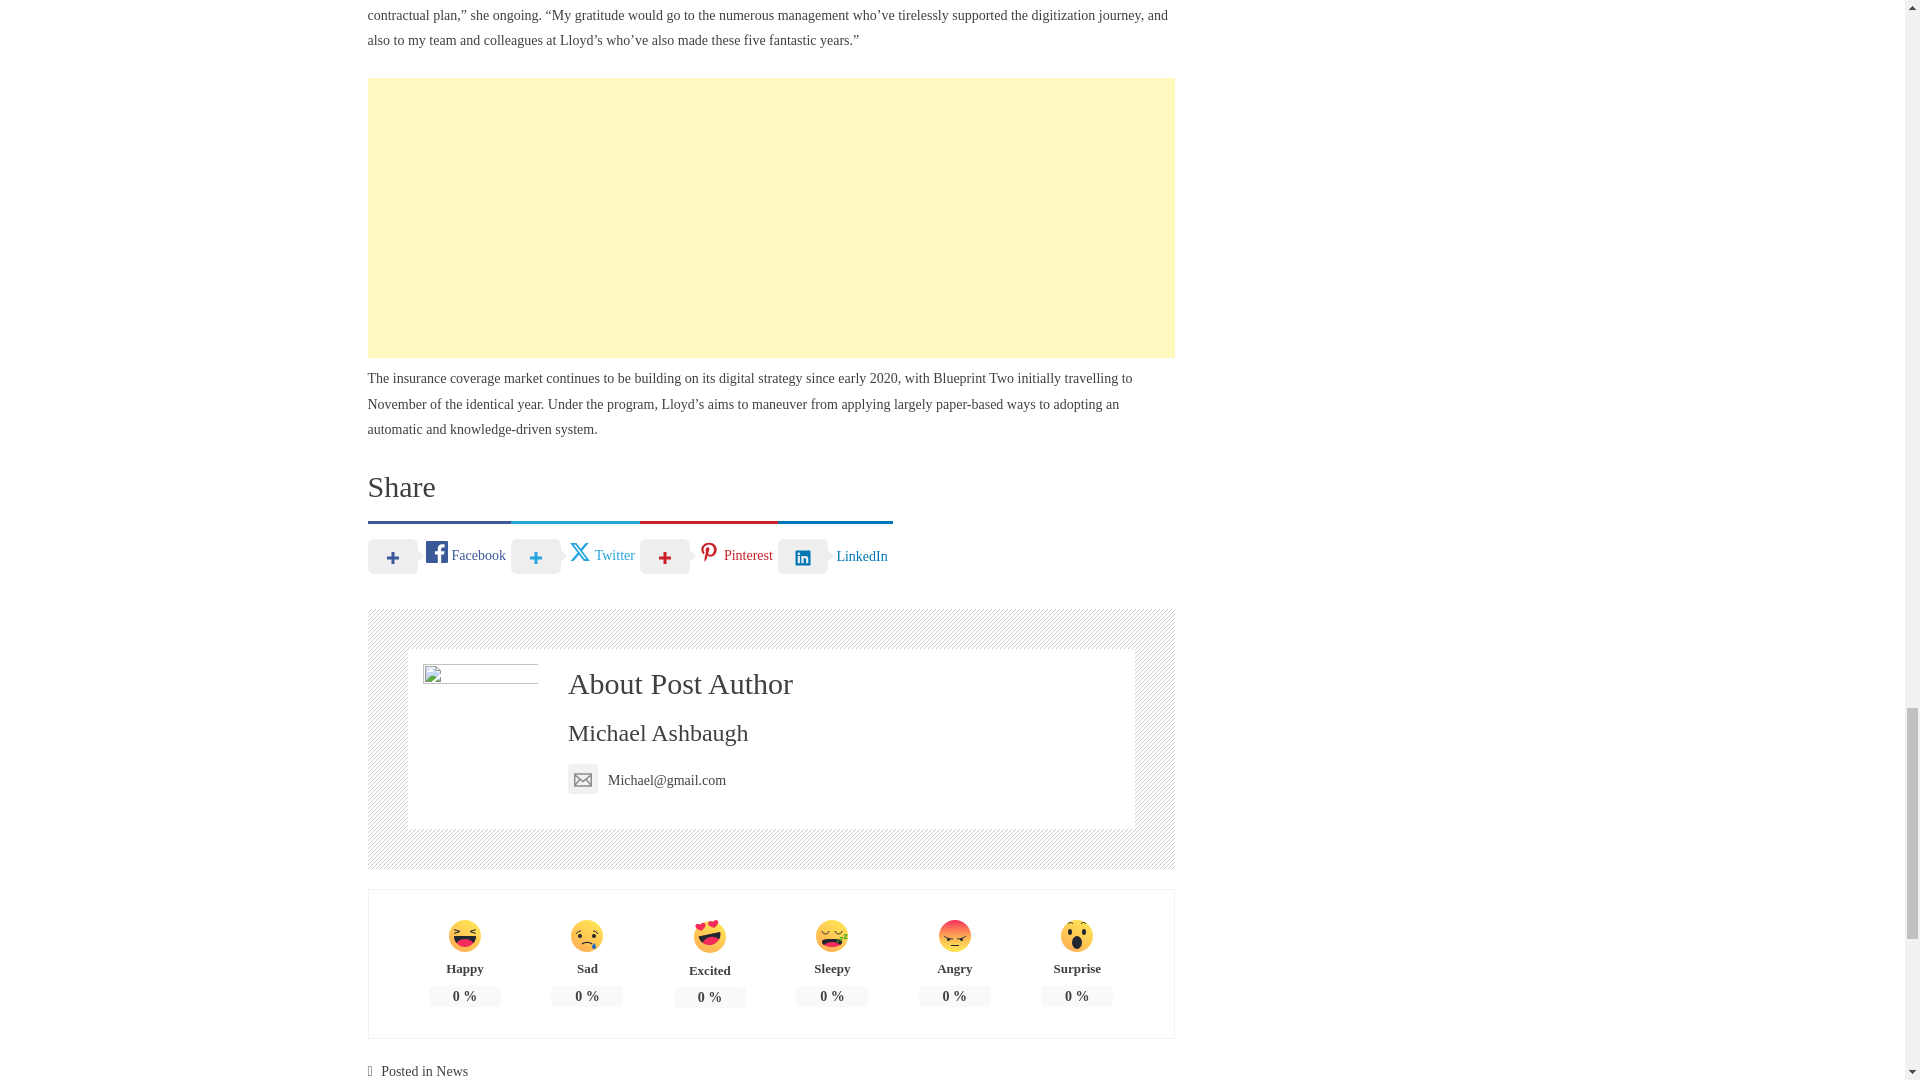 Image resolution: width=1920 pixels, height=1080 pixels. What do you see at coordinates (834, 554) in the screenshot?
I see `LinkedIn` at bounding box center [834, 554].